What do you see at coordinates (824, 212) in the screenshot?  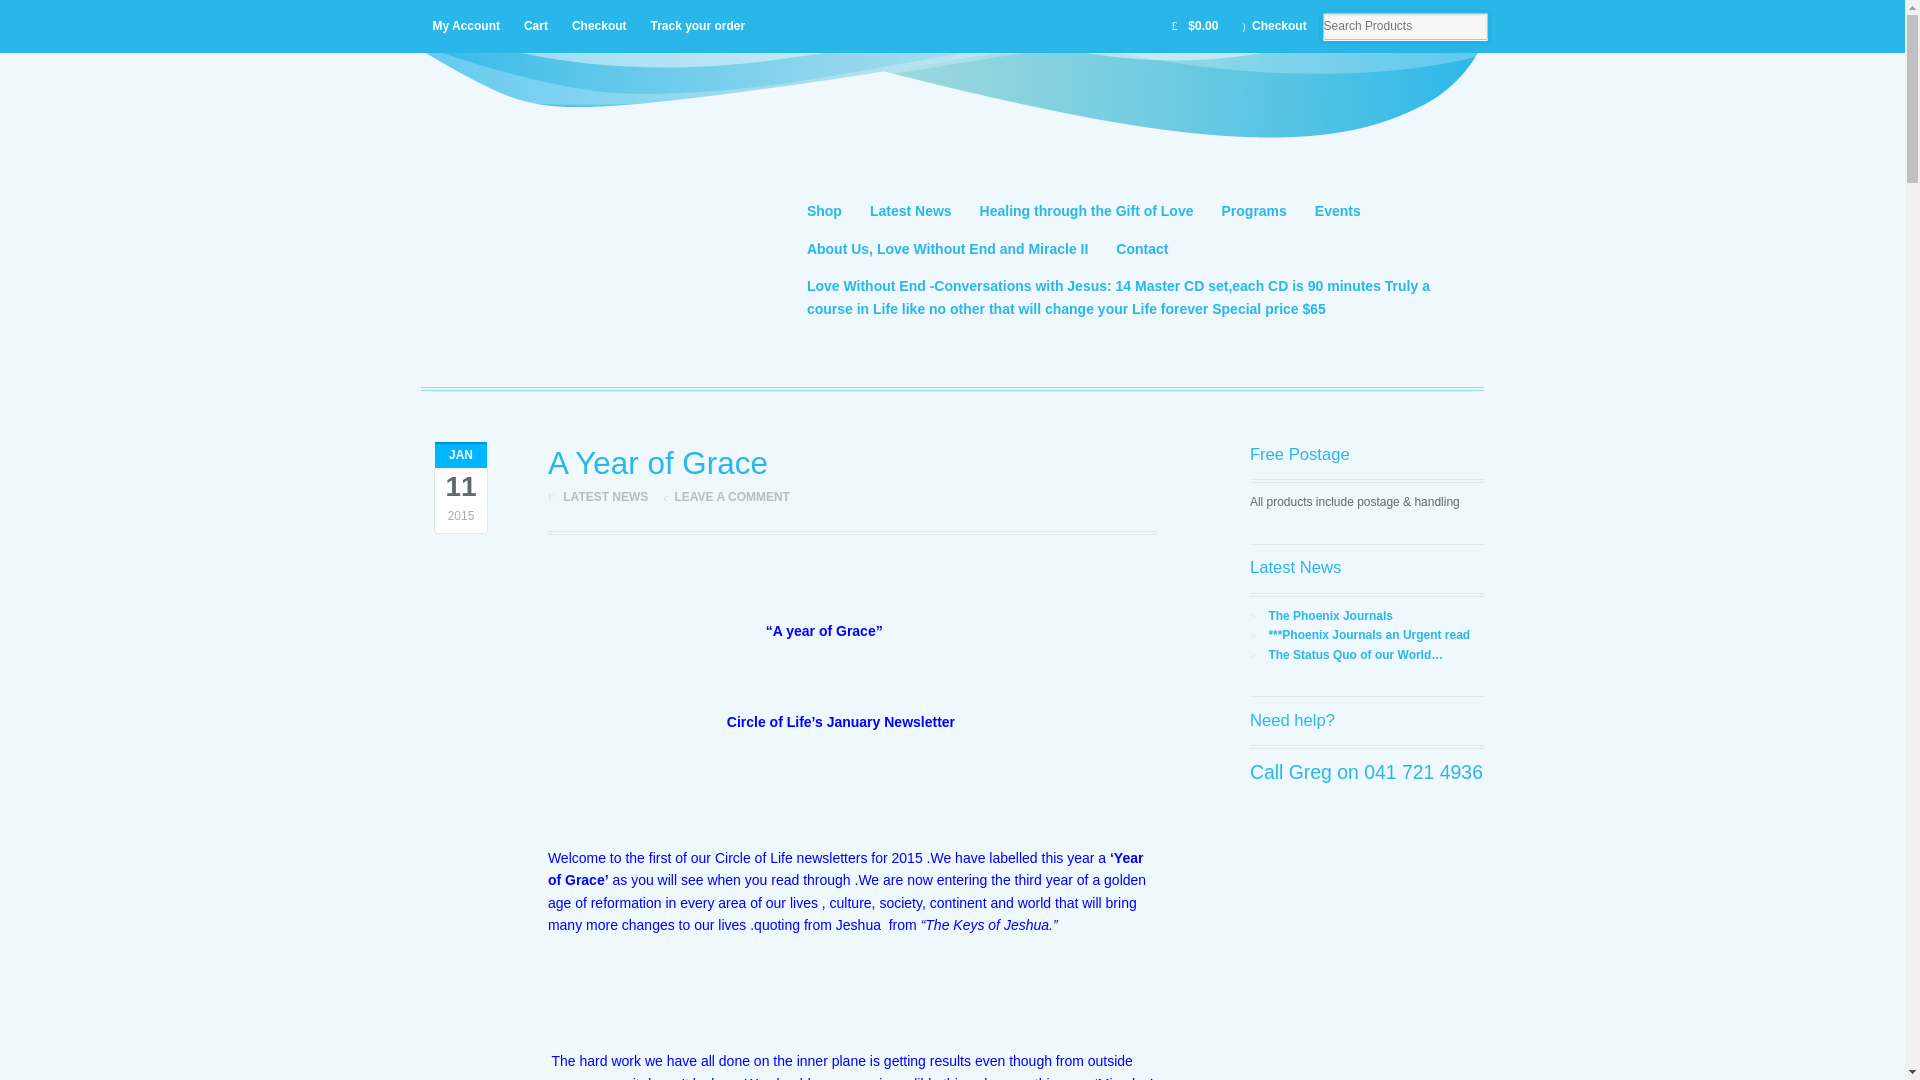 I see `Shop` at bounding box center [824, 212].